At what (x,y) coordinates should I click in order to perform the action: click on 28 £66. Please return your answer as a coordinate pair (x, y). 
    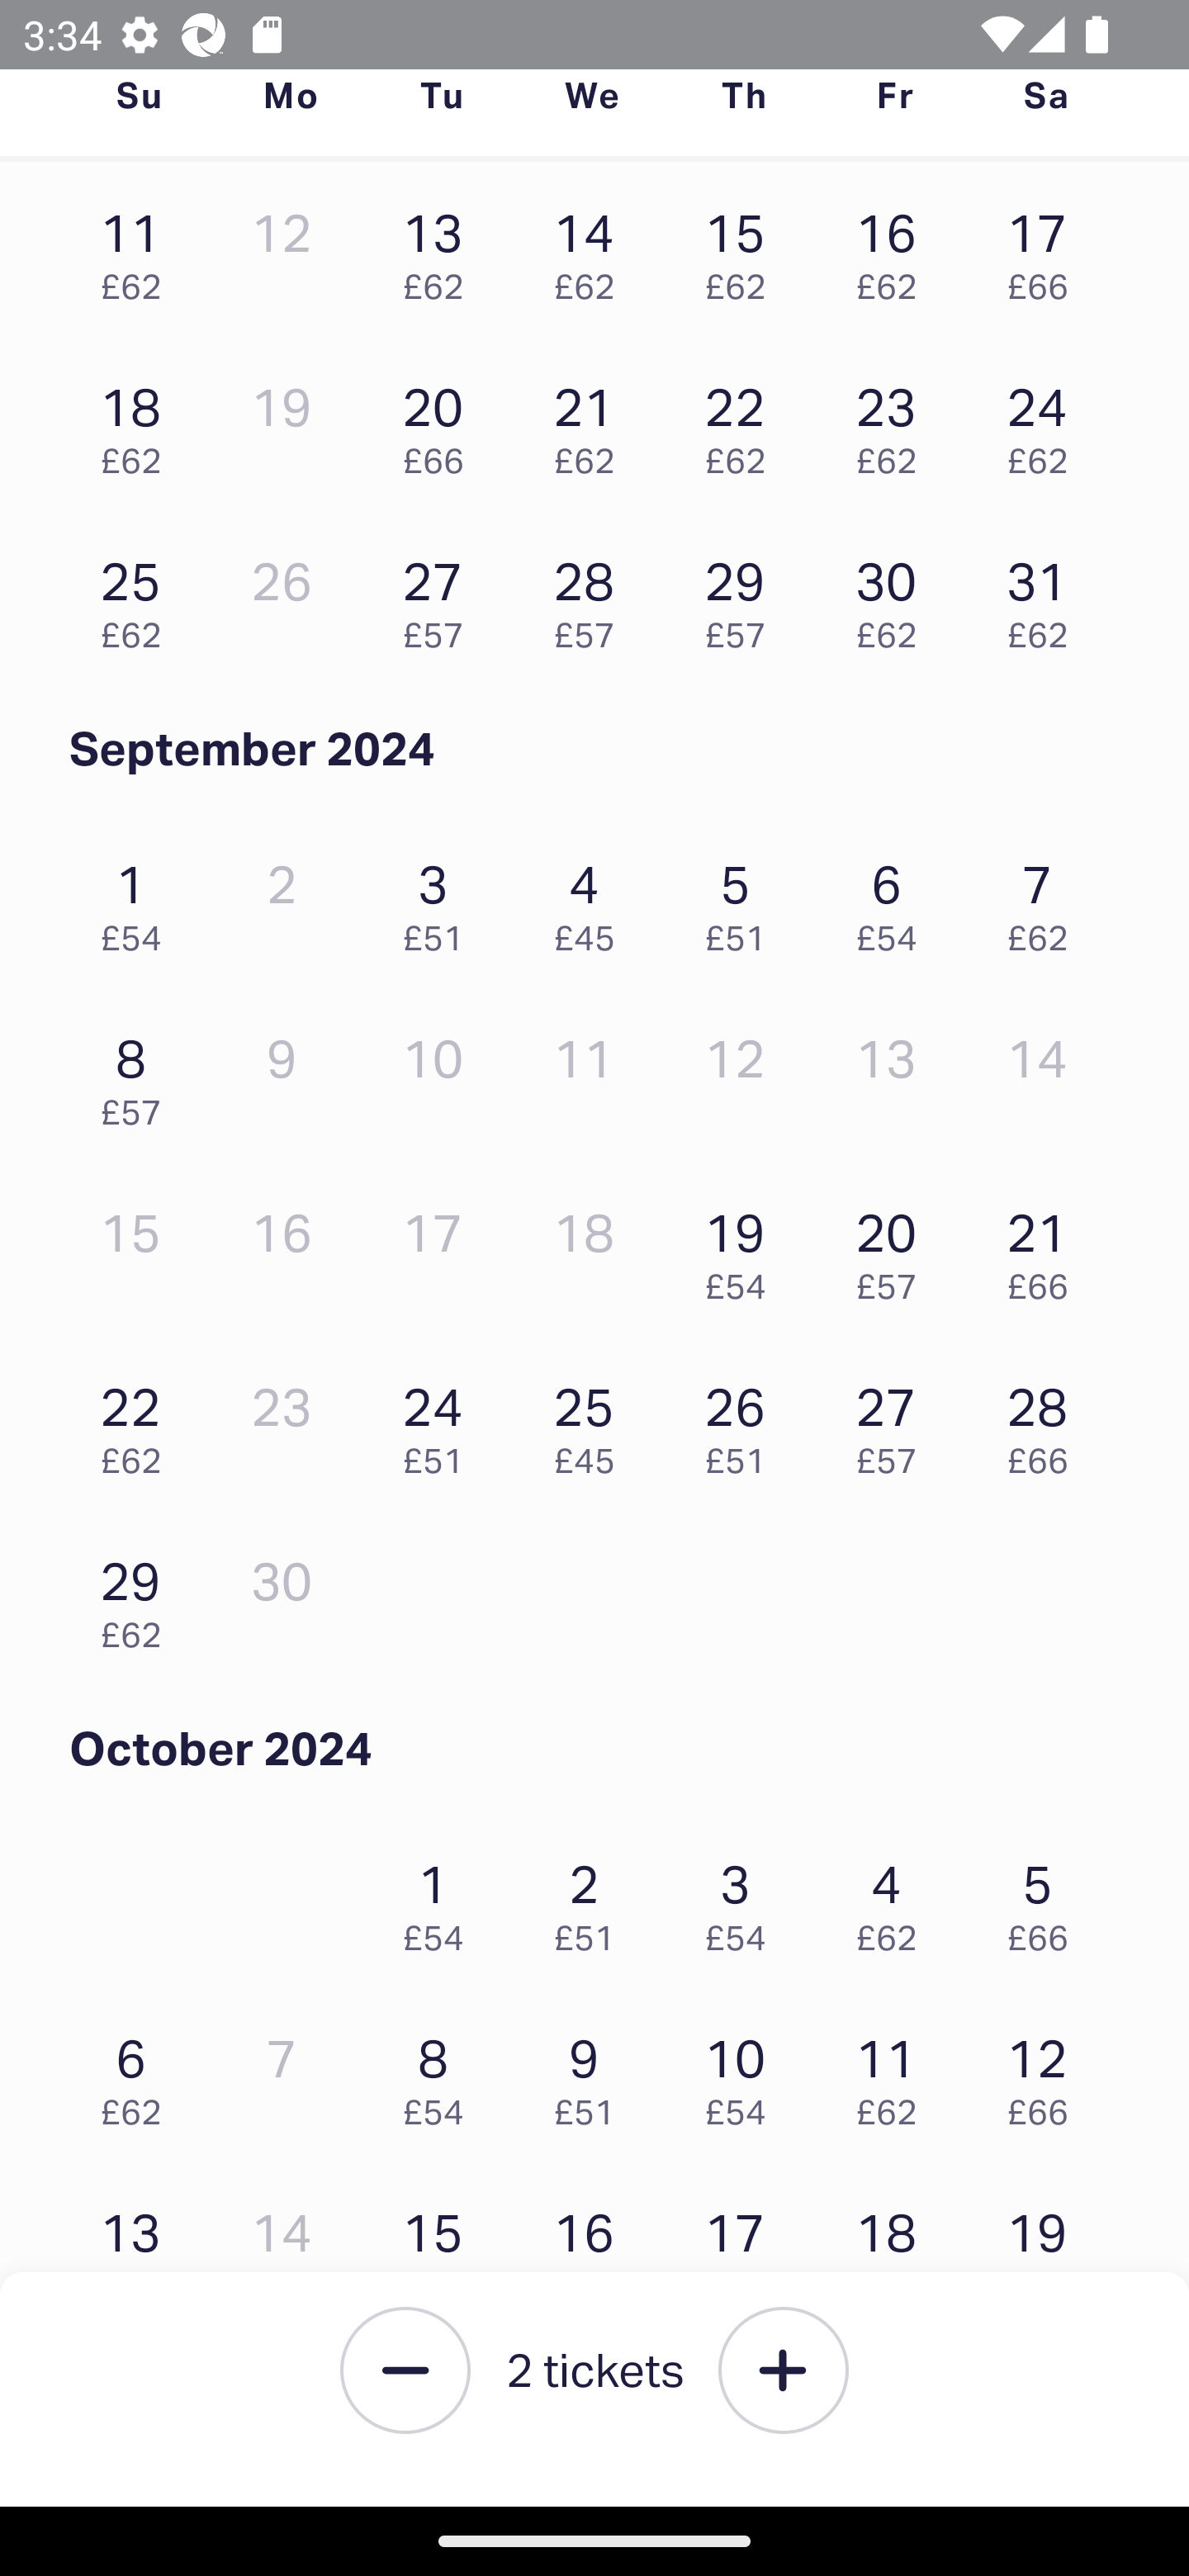
    Looking at the image, I should click on (1045, 1423).